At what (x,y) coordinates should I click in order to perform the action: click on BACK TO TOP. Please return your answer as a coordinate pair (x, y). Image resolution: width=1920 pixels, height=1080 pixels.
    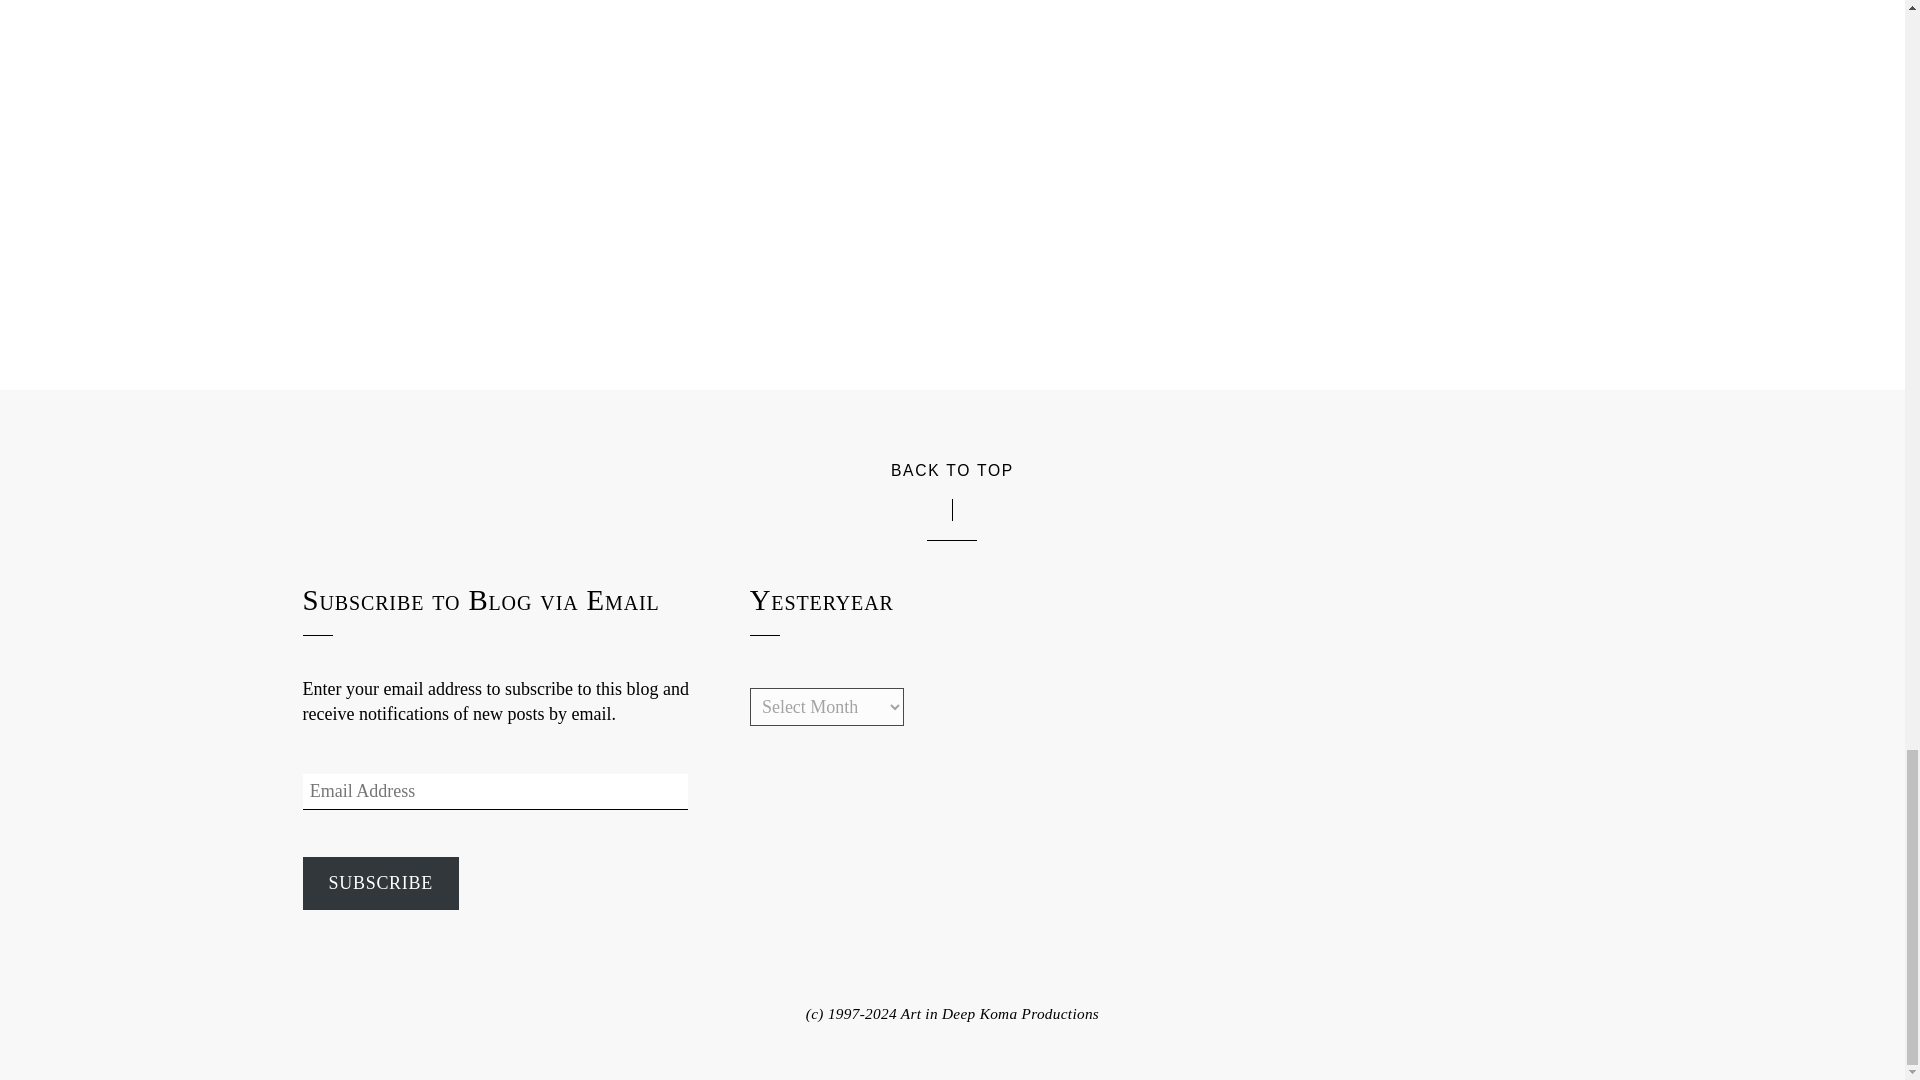
    Looking at the image, I should click on (952, 468).